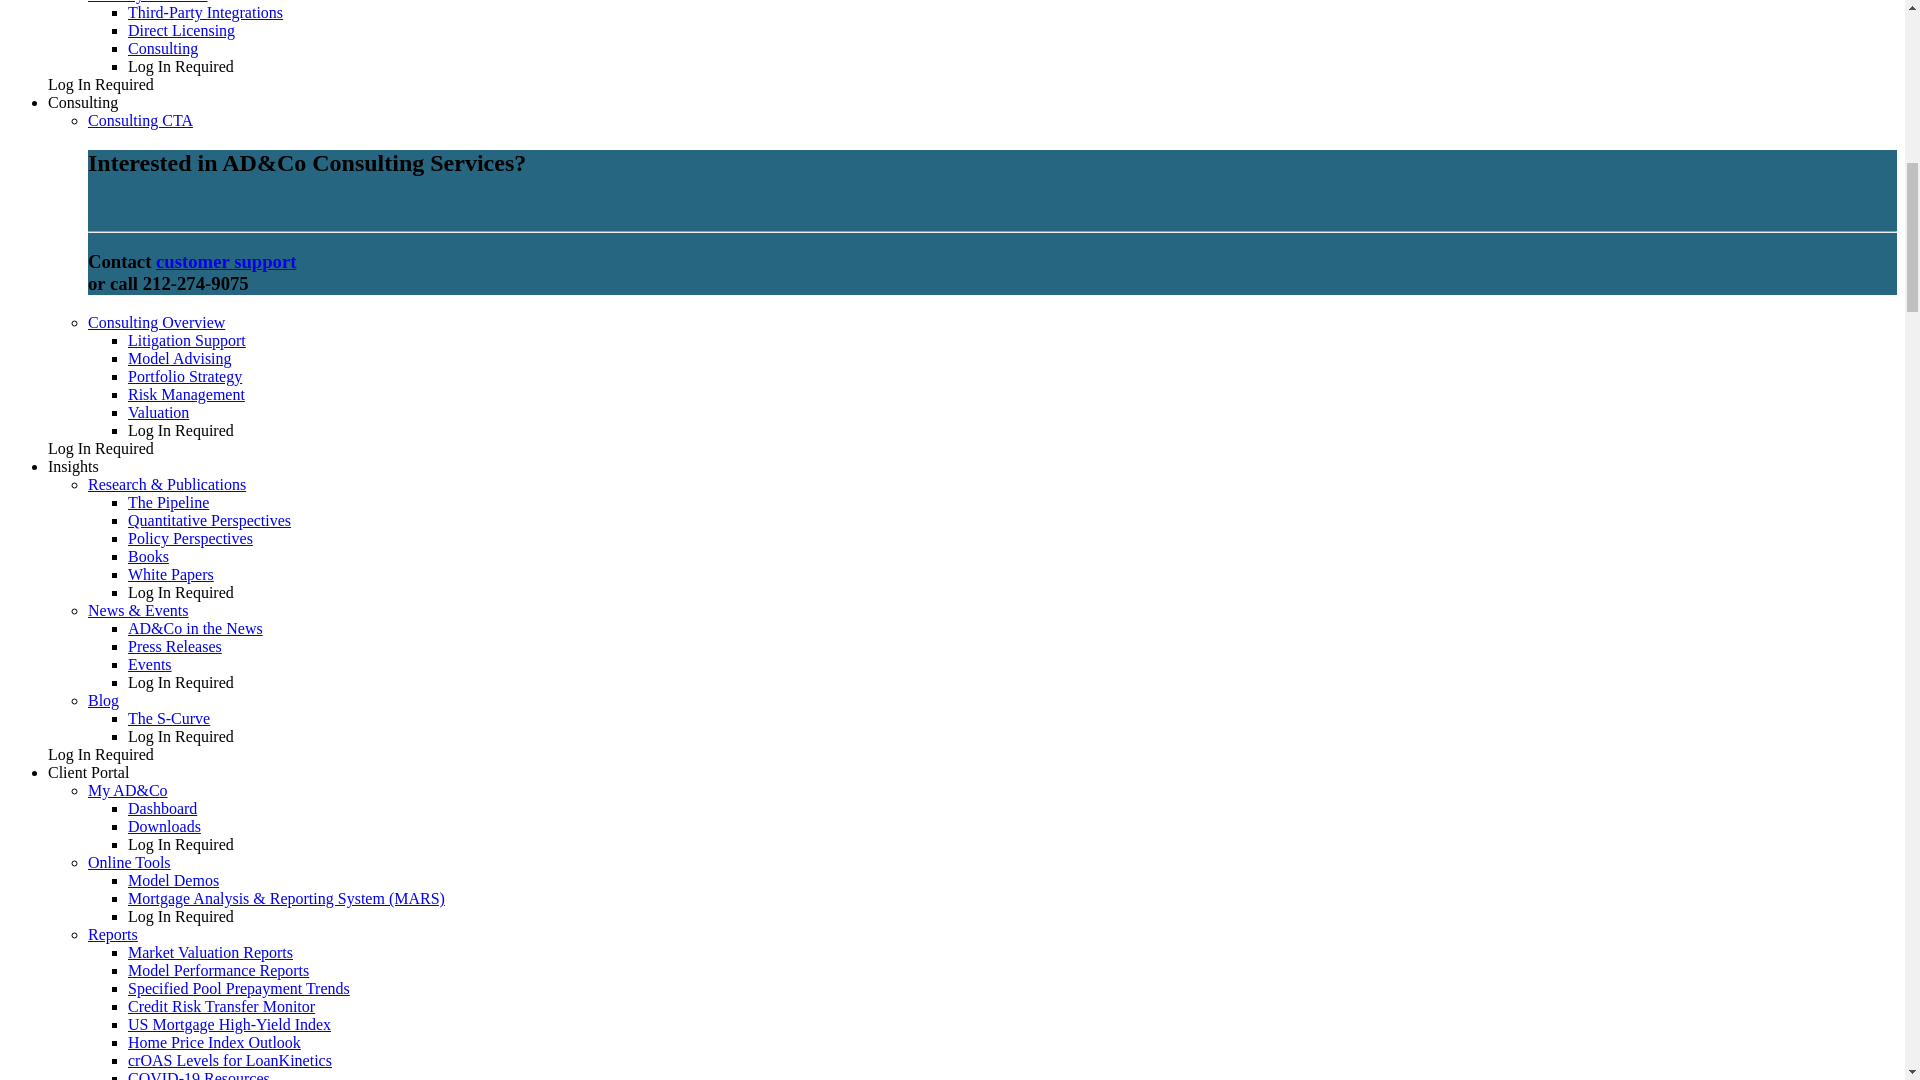 This screenshot has width=1920, height=1080. Describe the element at coordinates (225, 261) in the screenshot. I see `customer support` at that location.